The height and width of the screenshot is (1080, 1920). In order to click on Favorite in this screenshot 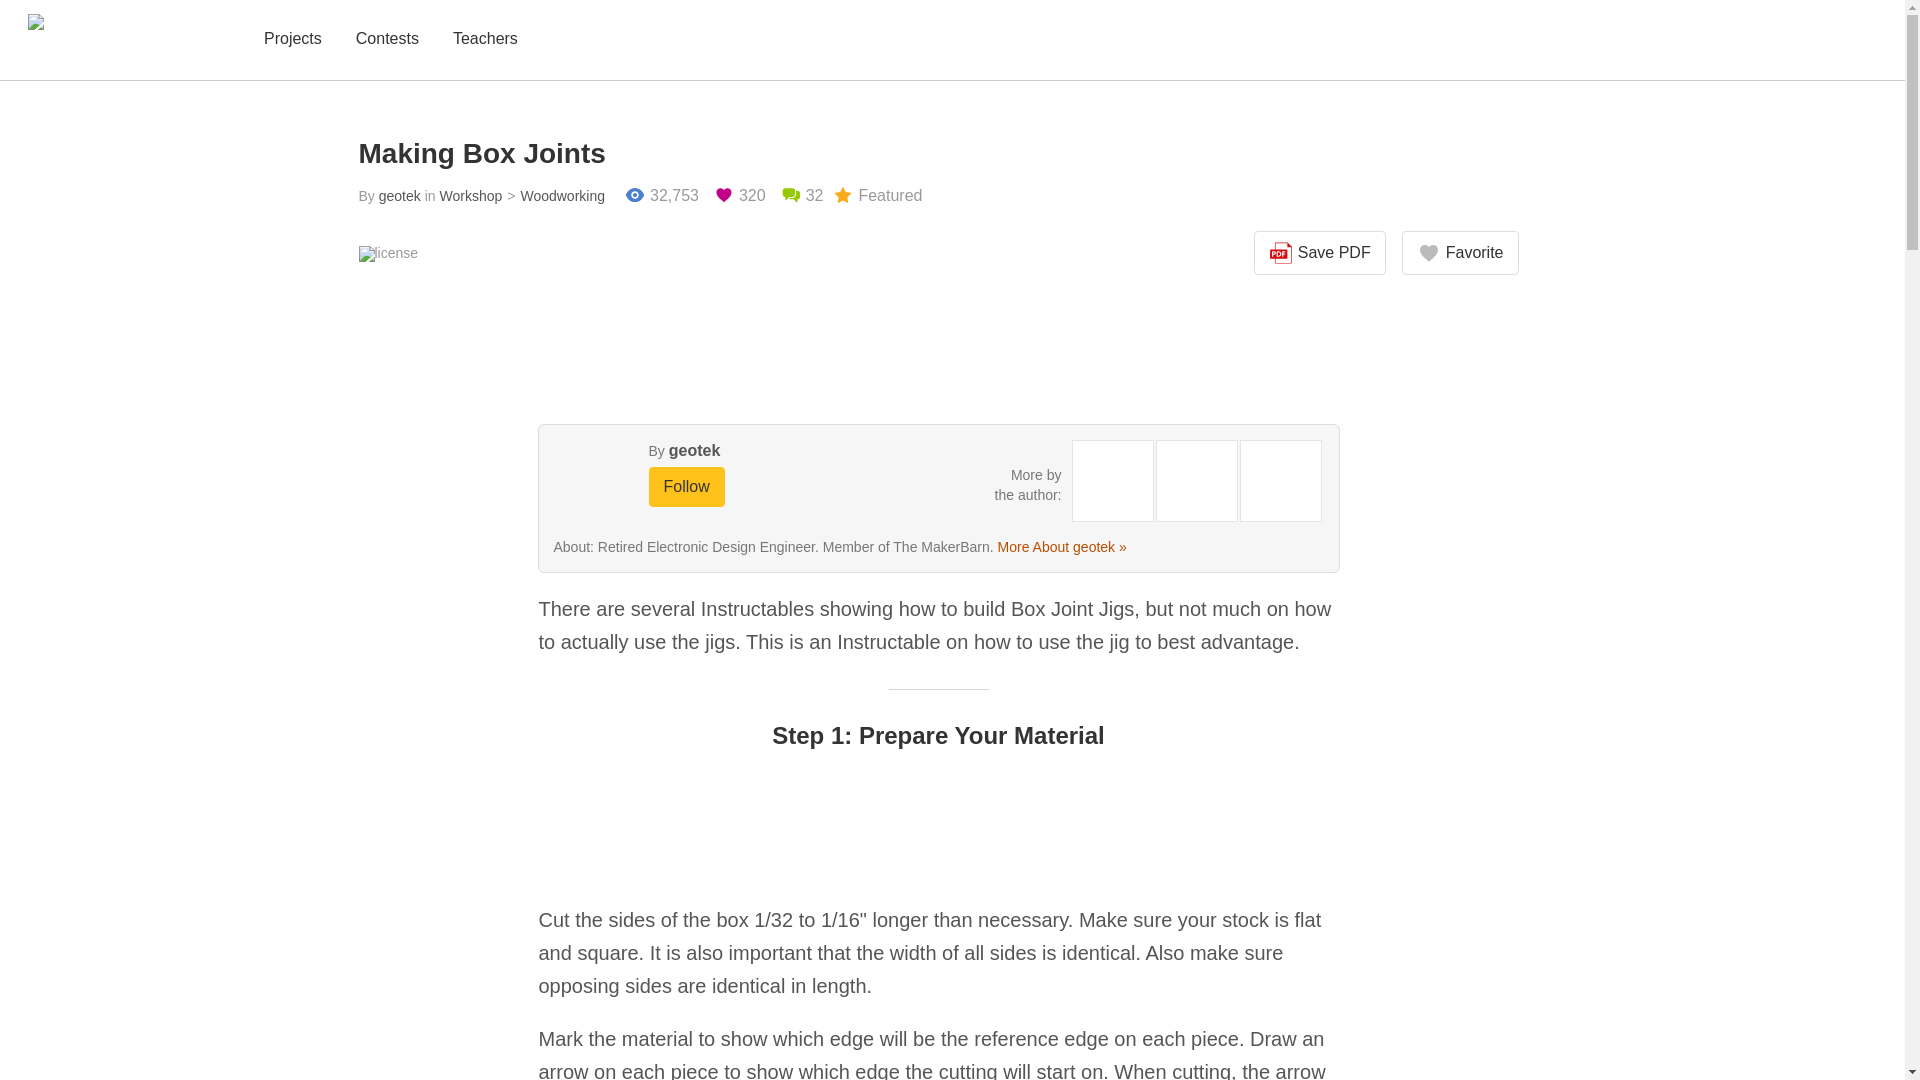, I will do `click(1460, 253)`.